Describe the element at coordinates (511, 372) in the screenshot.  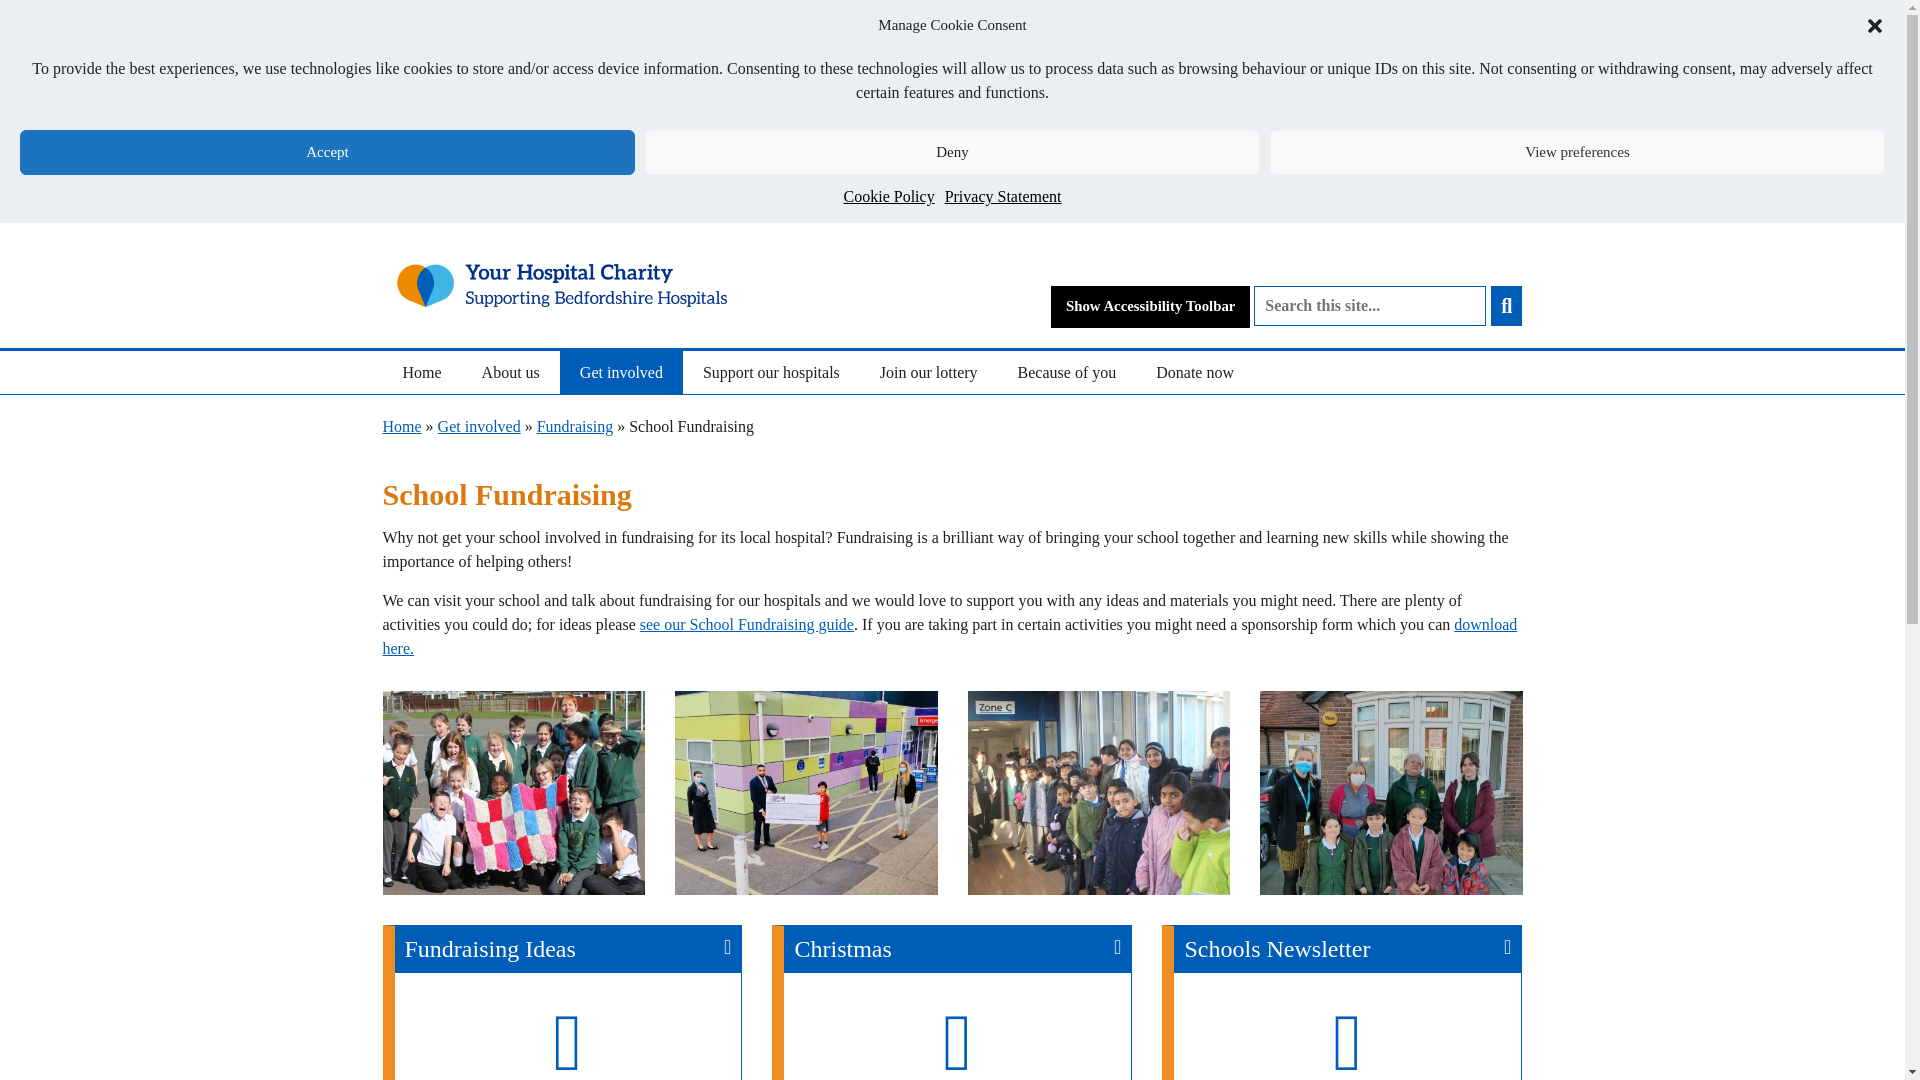
I see `About us` at that location.